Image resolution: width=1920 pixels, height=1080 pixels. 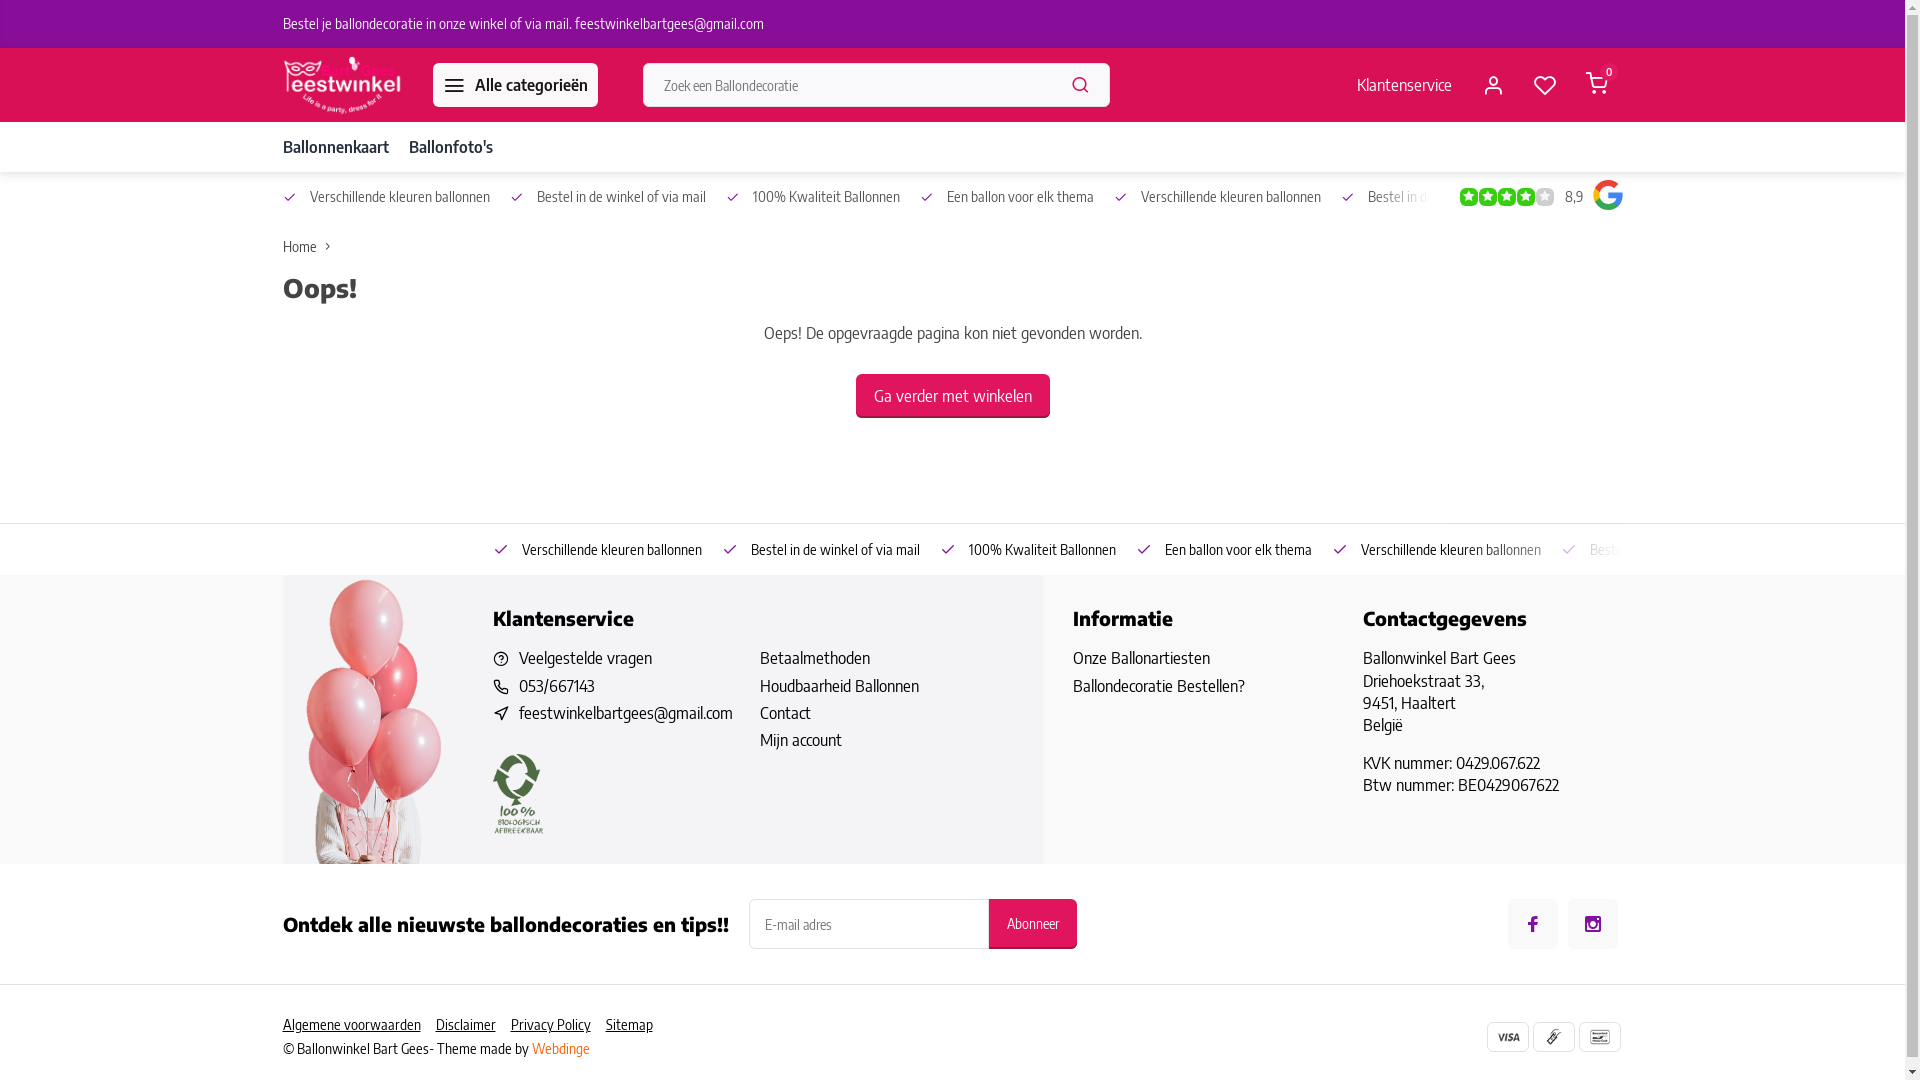 What do you see at coordinates (1404, 85) in the screenshot?
I see `Klantenservice` at bounding box center [1404, 85].